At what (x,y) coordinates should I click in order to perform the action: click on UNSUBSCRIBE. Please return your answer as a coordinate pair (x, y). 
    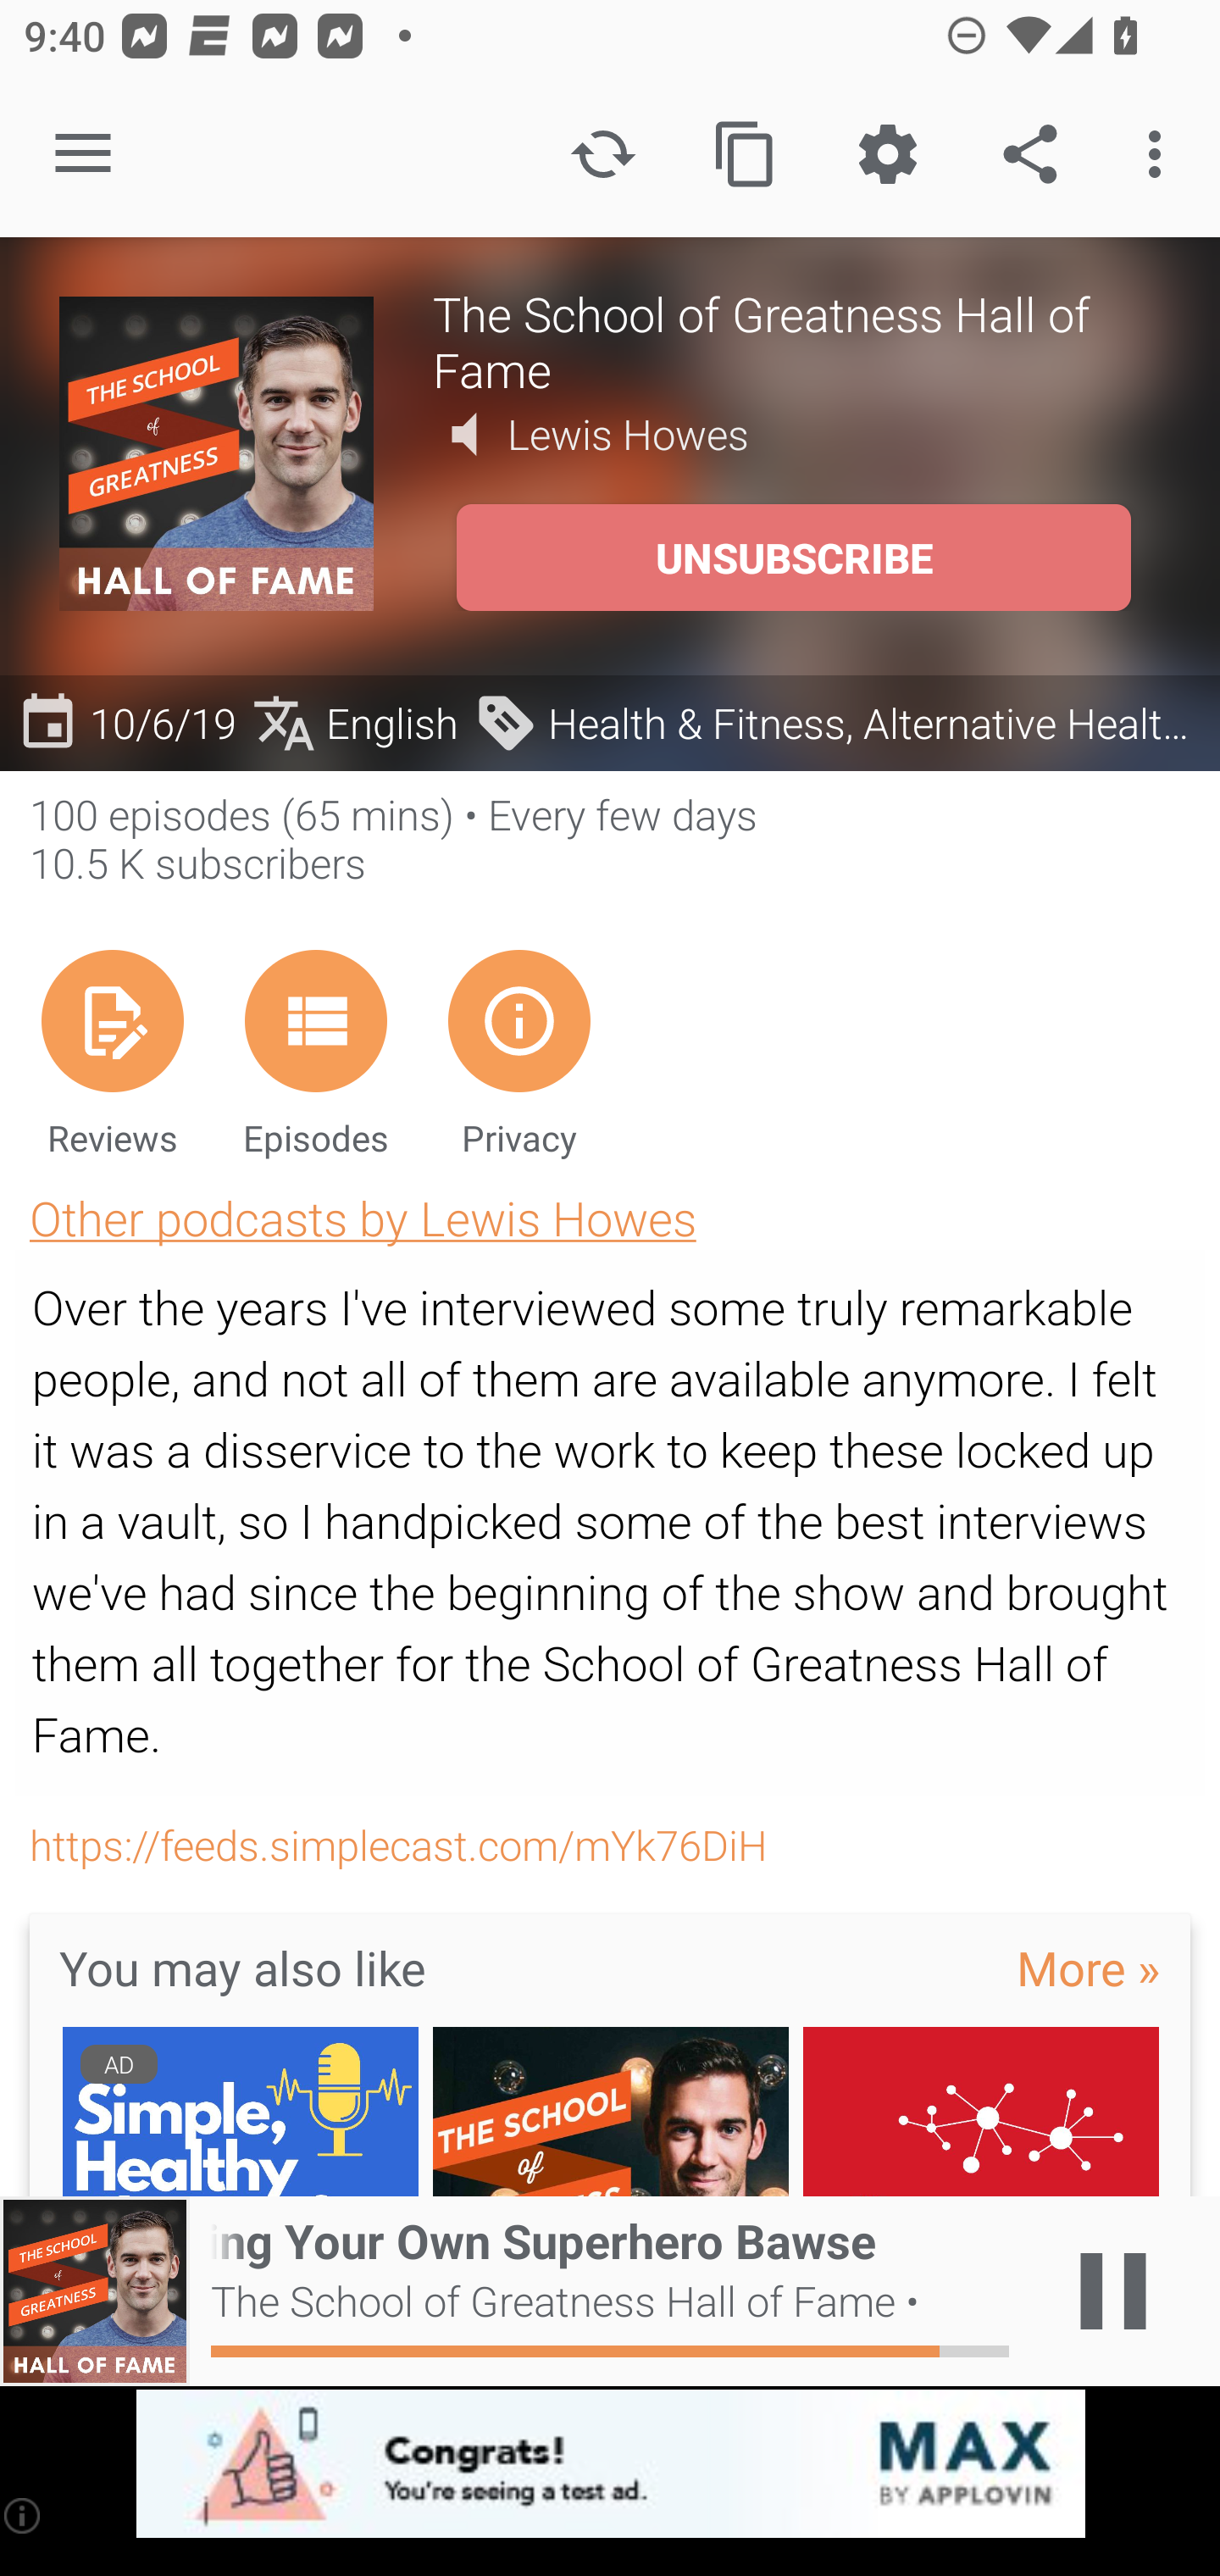
    Looking at the image, I should click on (793, 558).